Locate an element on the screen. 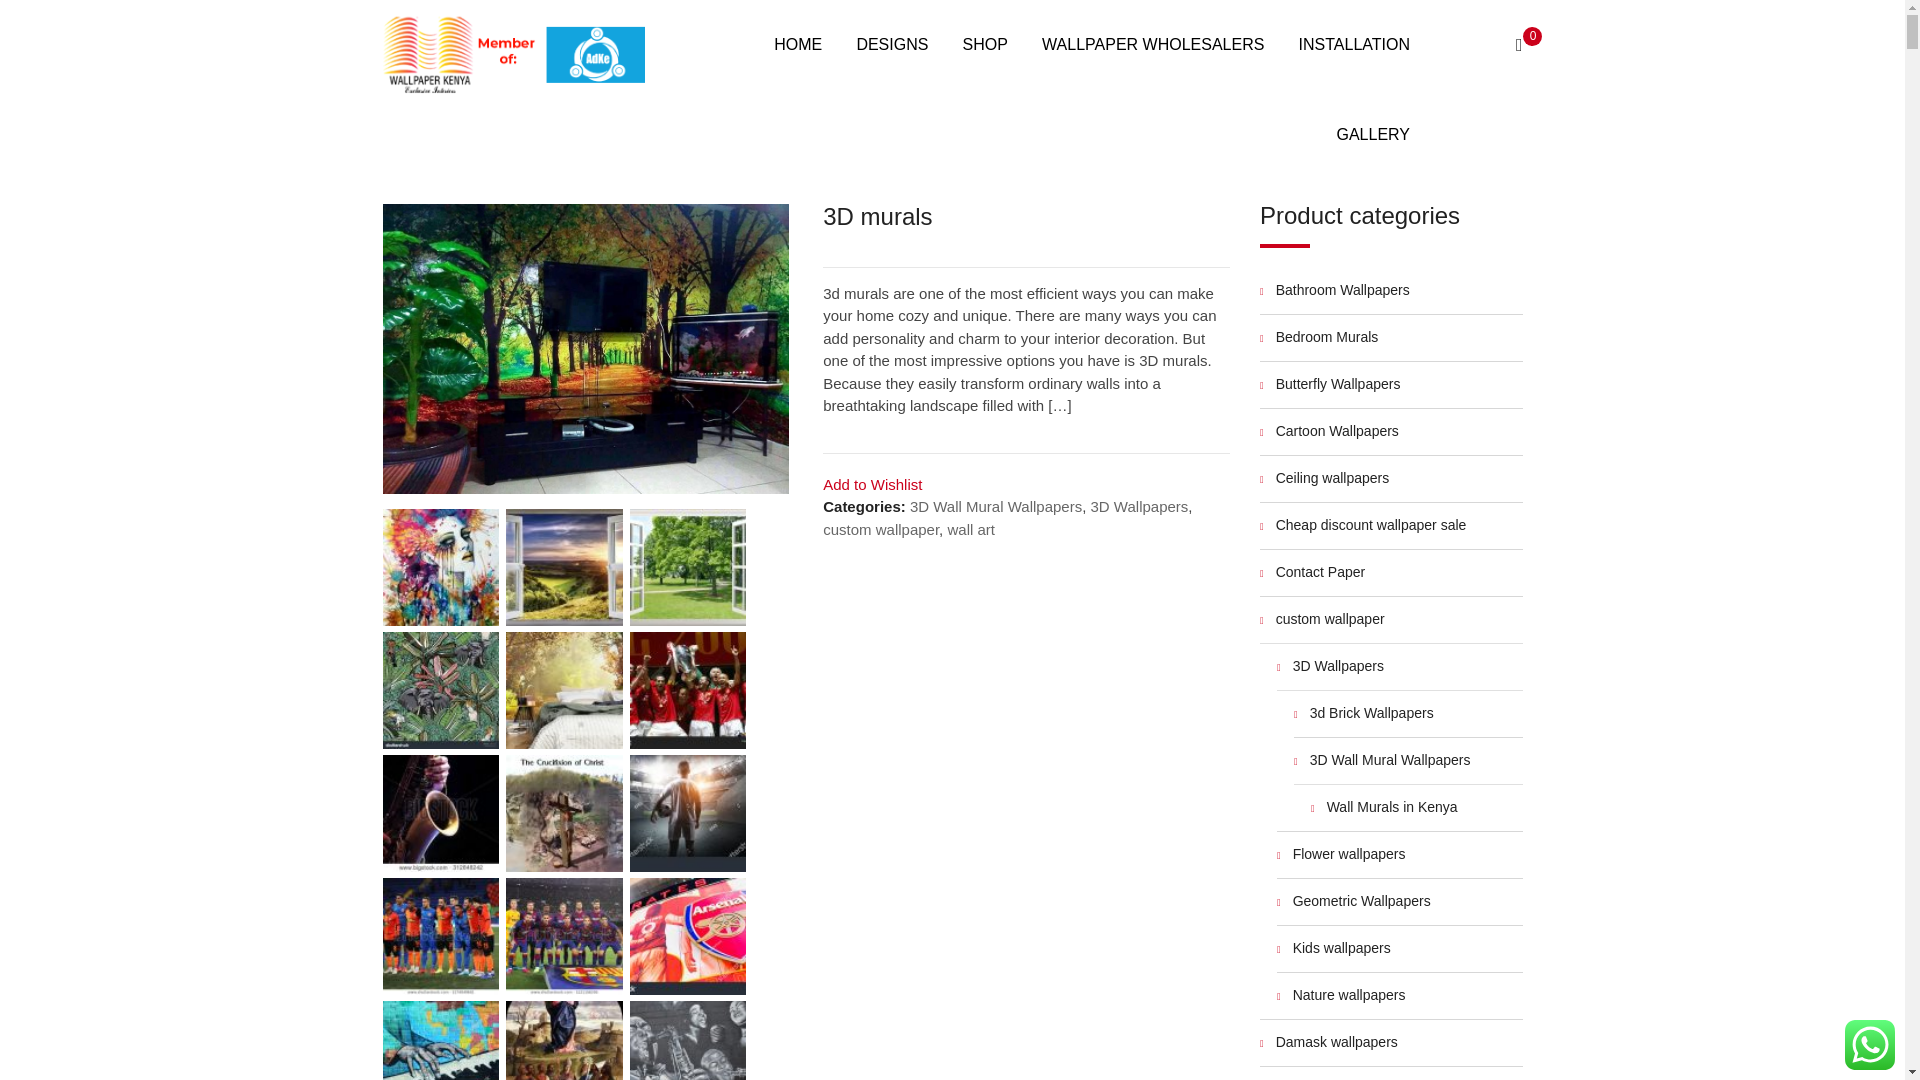  DESIGNS is located at coordinates (891, 44).